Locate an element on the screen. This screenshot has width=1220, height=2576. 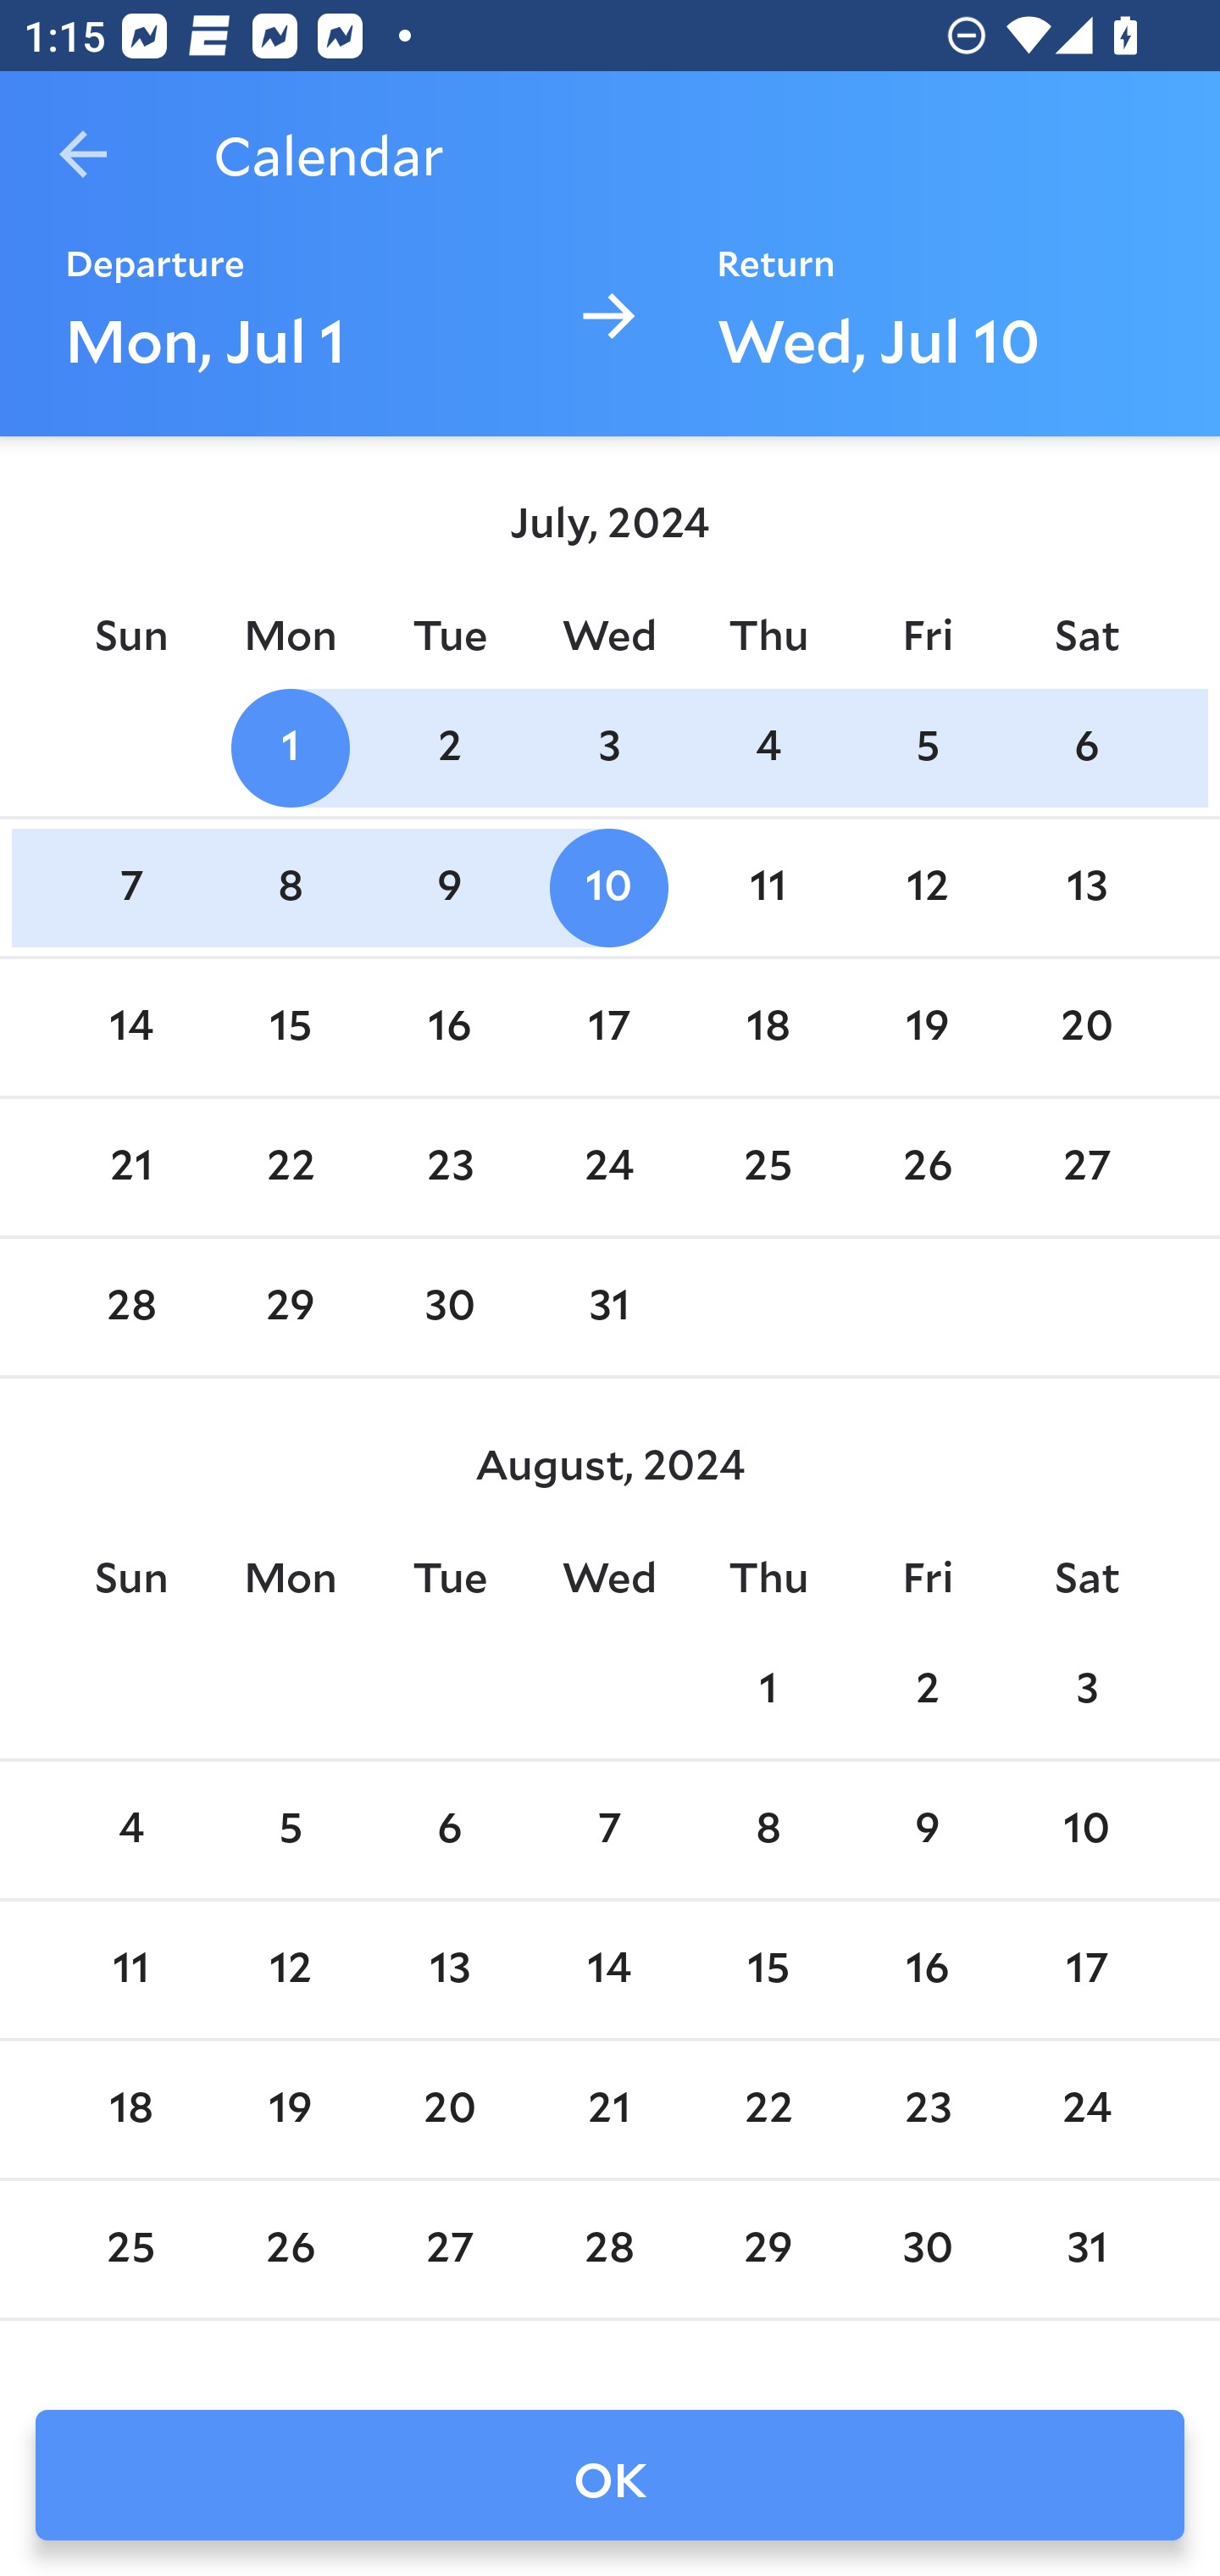
16 is located at coordinates (449, 1027).